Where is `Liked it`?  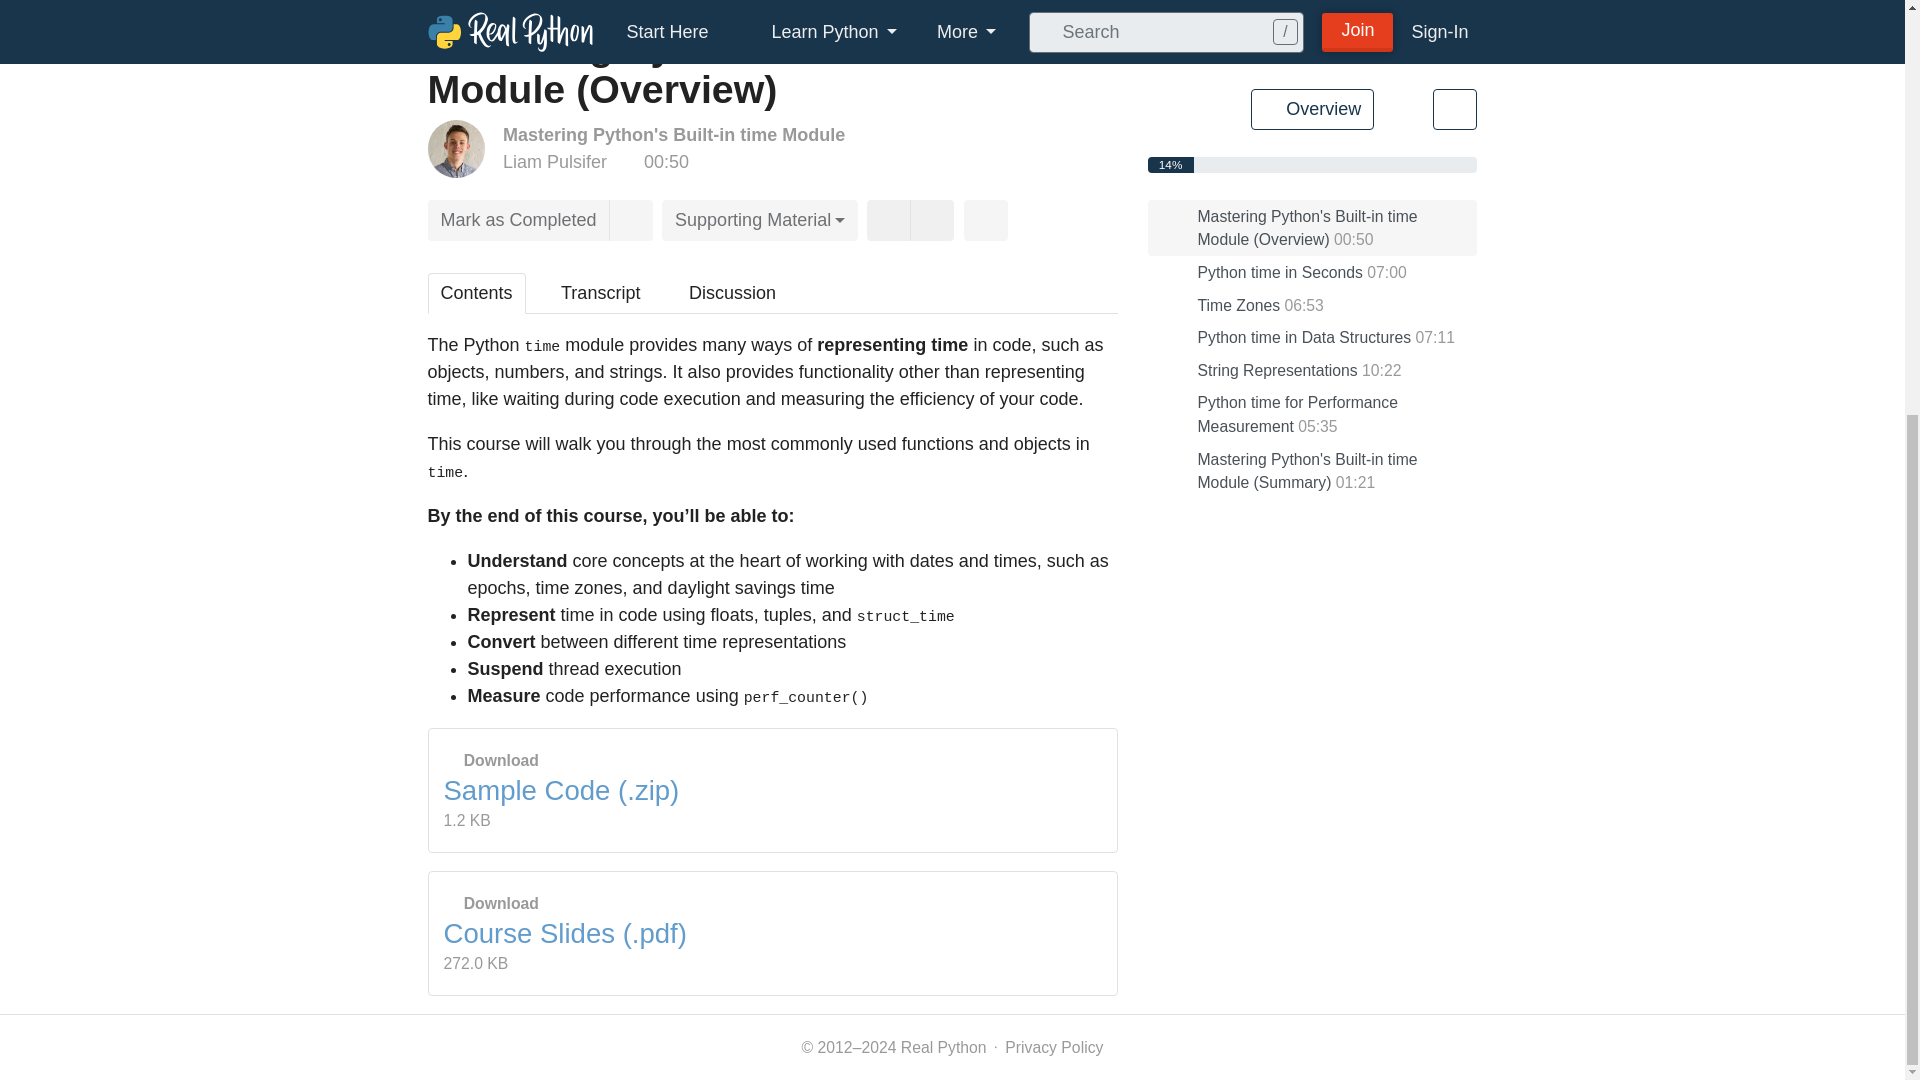 Liked it is located at coordinates (888, 220).